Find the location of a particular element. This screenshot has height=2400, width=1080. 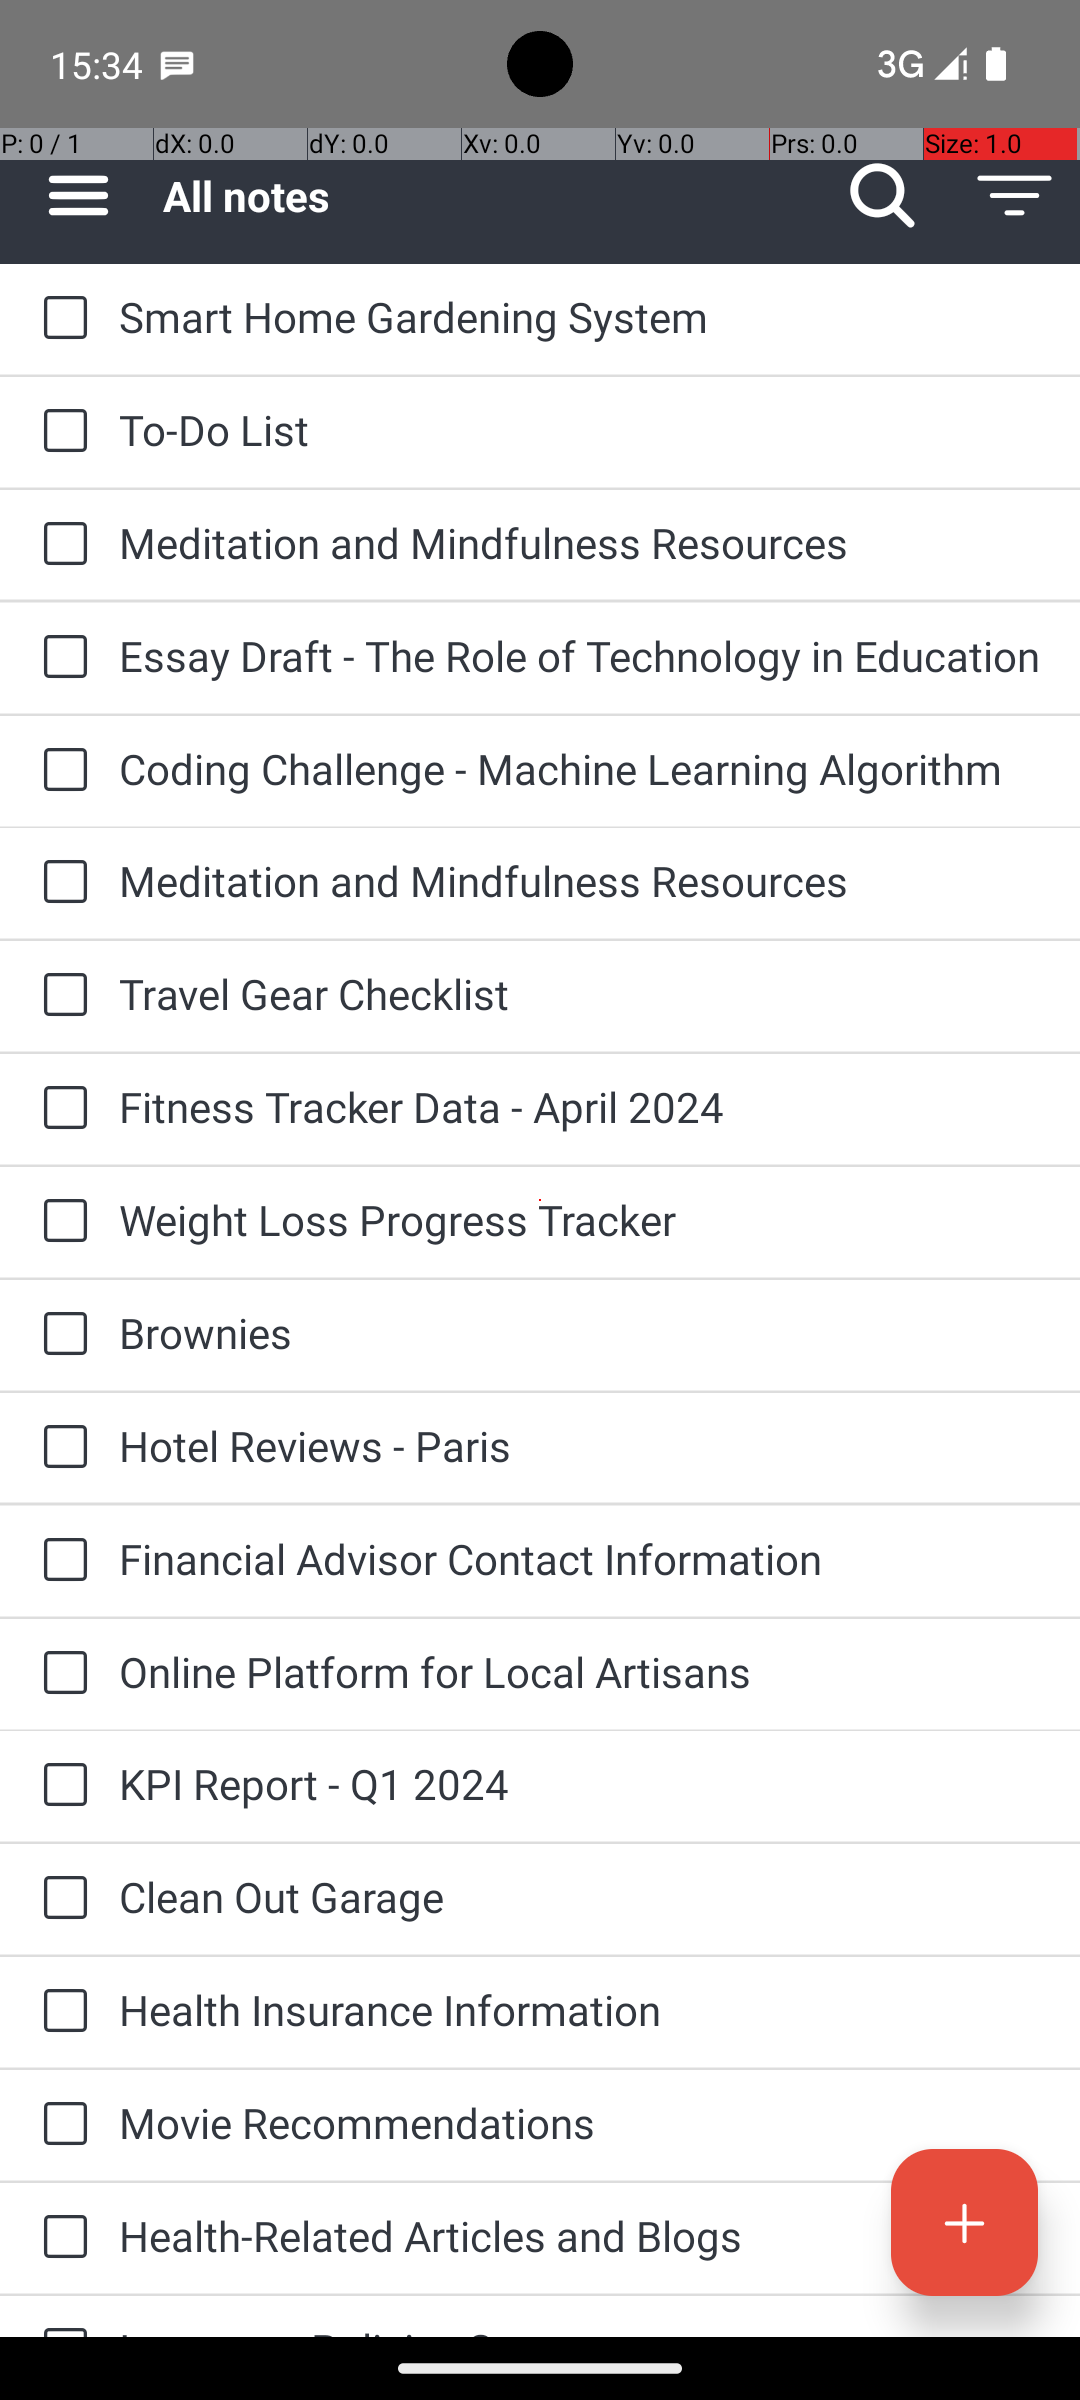

Meditation and Mindfulness Resources is located at coordinates (580, 542).